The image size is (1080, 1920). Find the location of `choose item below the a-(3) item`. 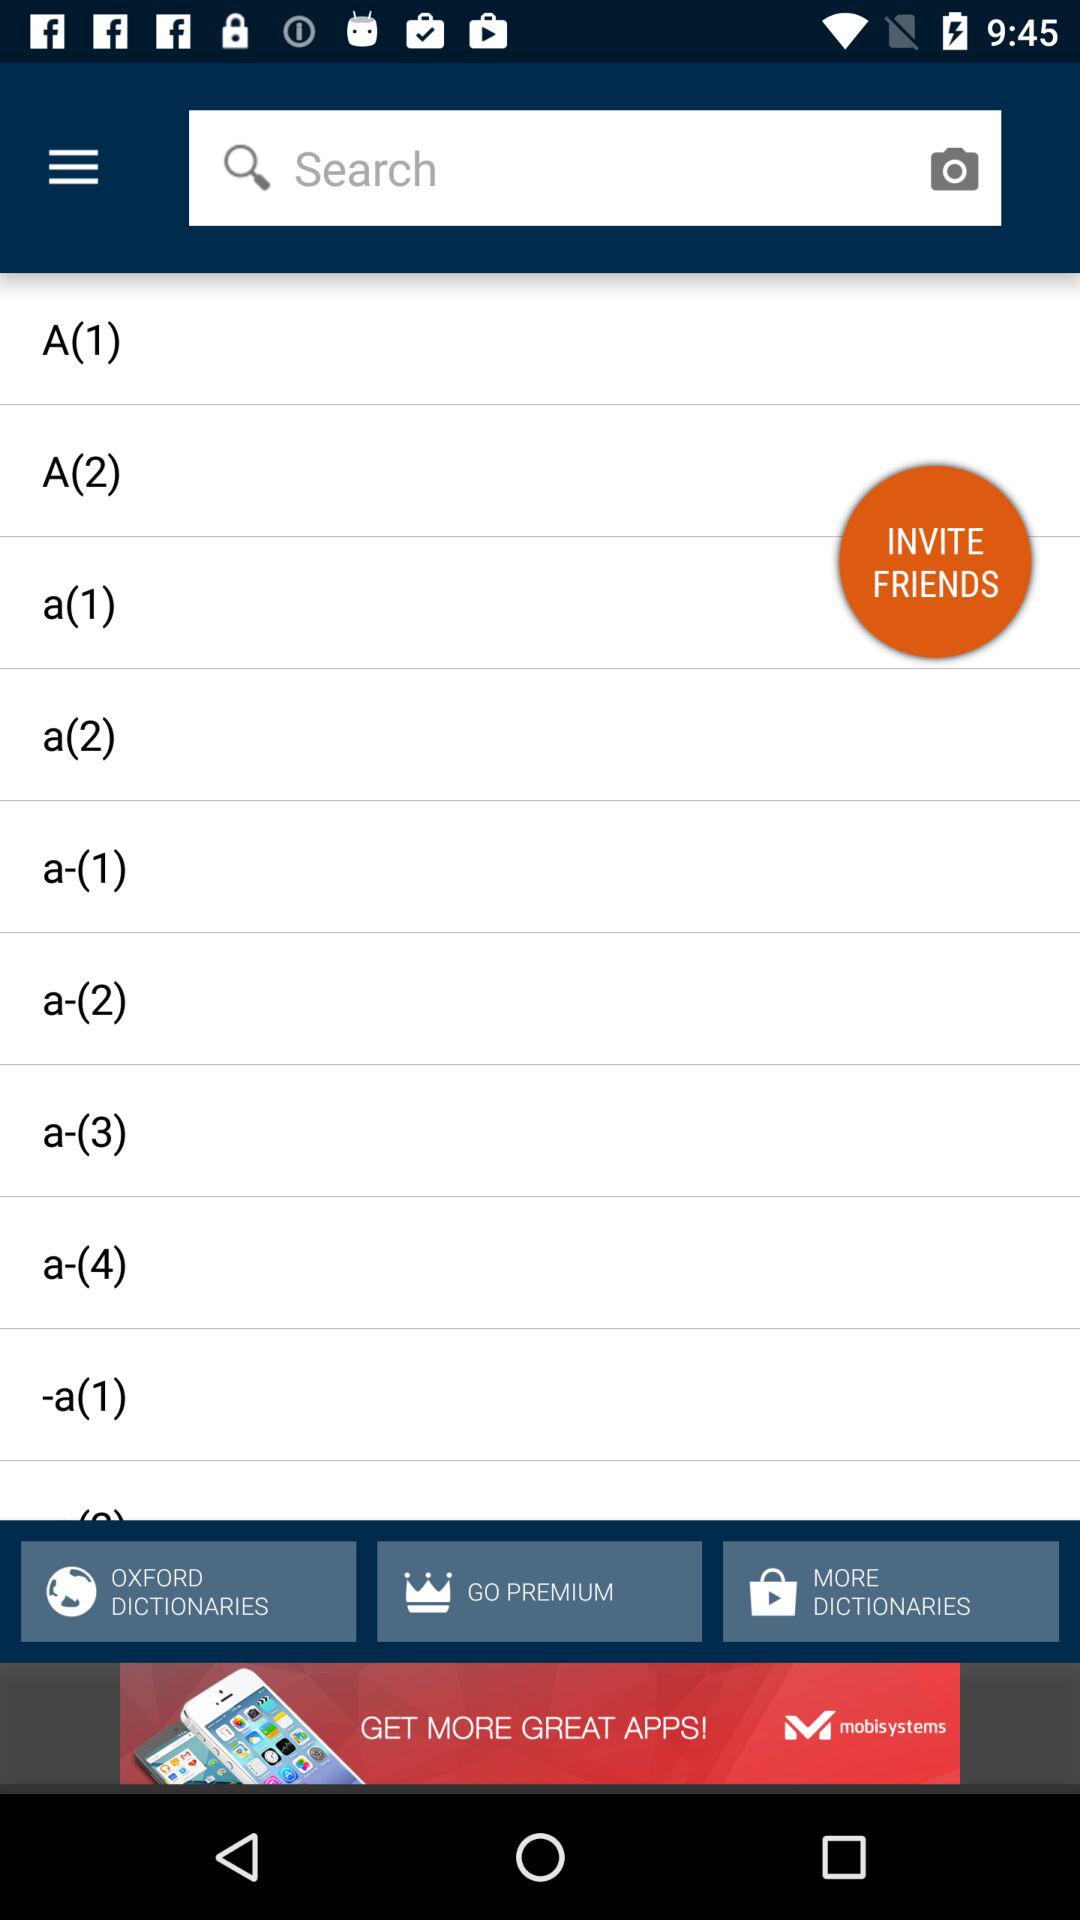

choose item below the a-(3) item is located at coordinates (522, 1262).